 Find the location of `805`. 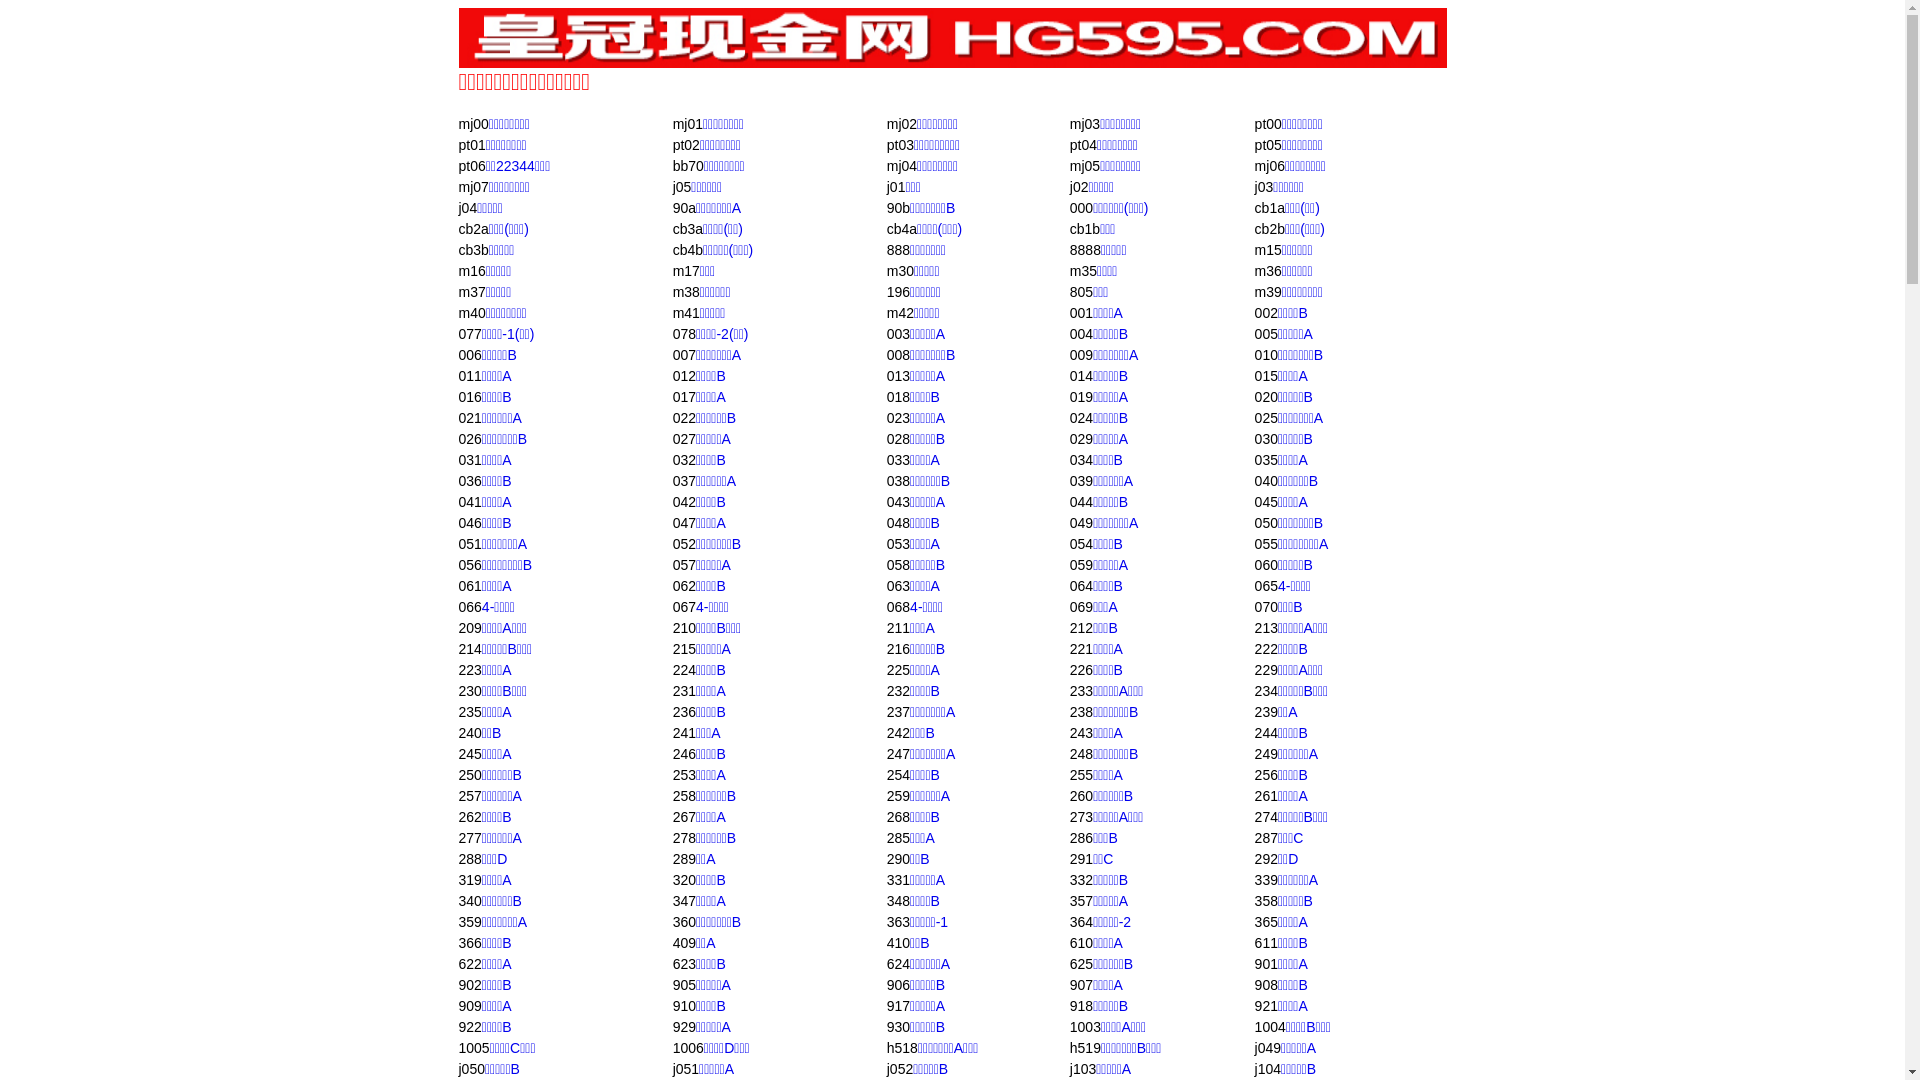

805 is located at coordinates (1082, 292).